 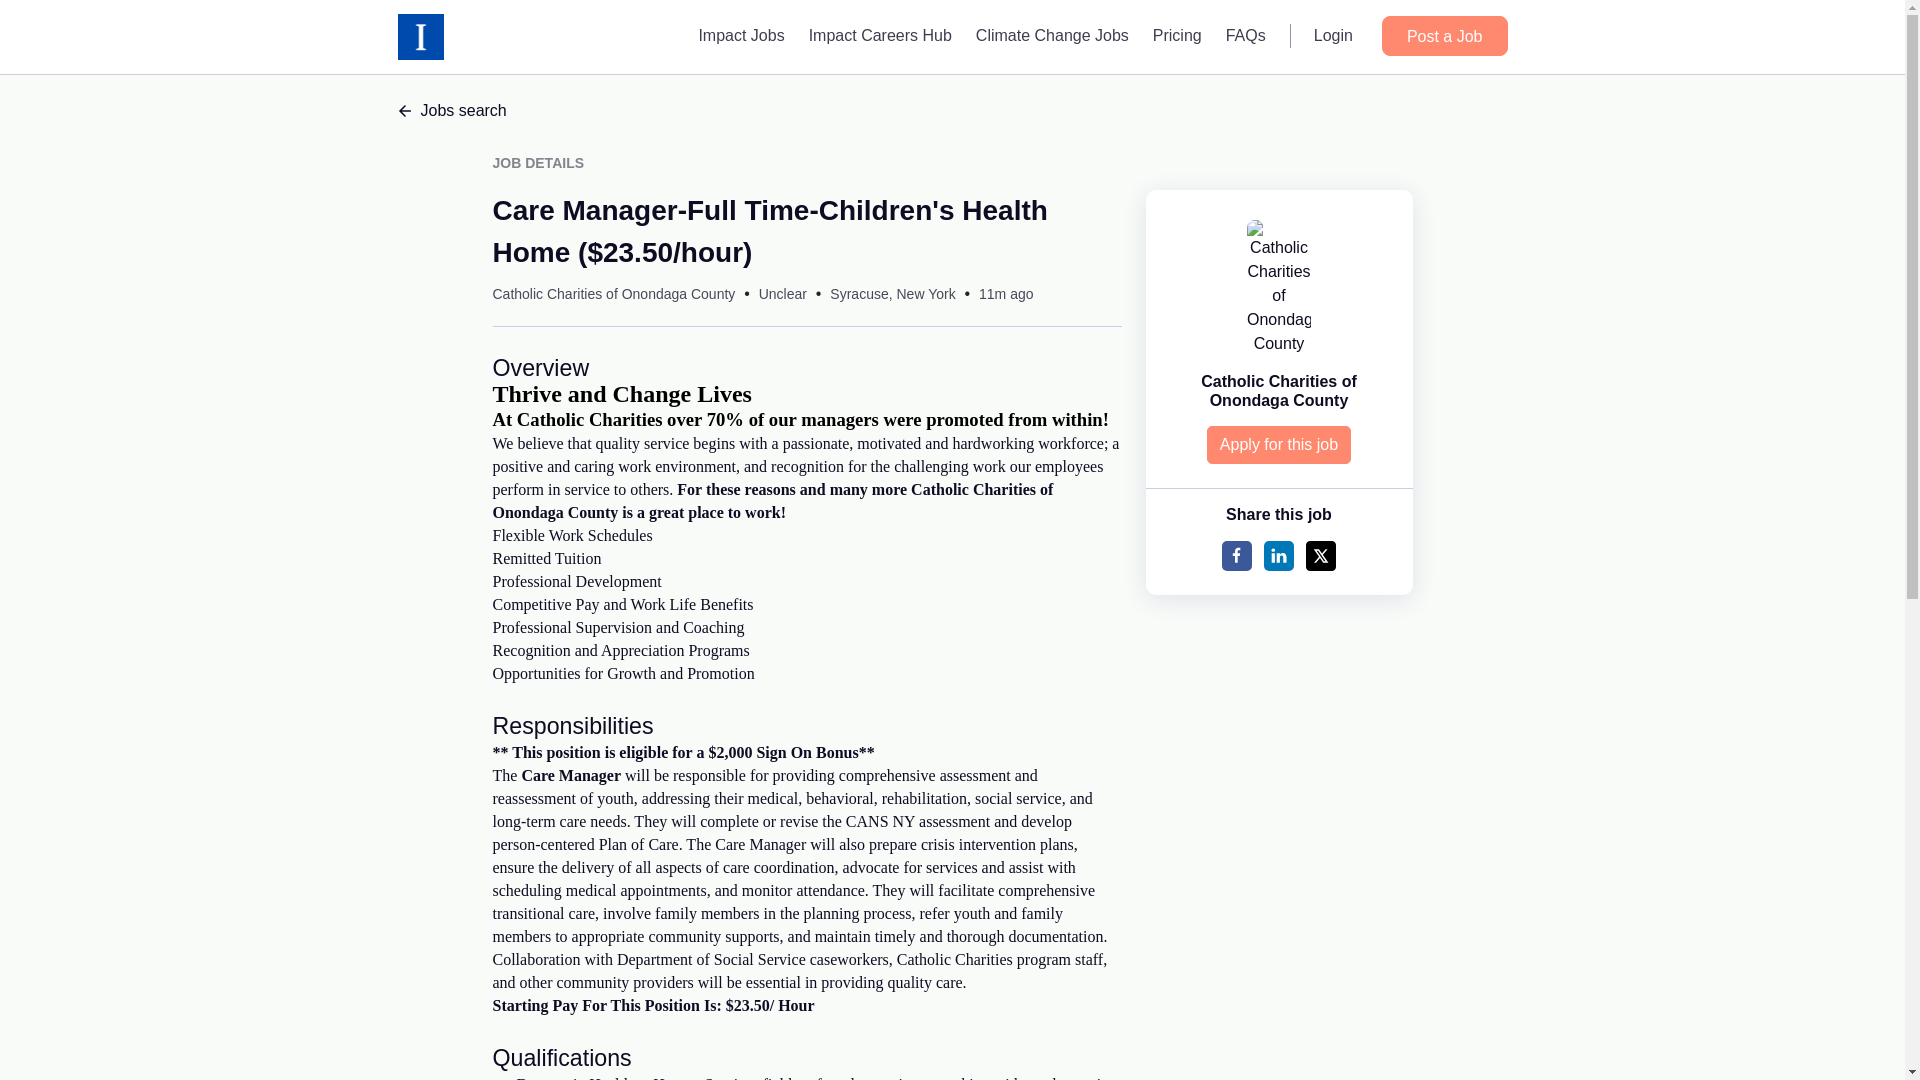 What do you see at coordinates (892, 294) in the screenshot?
I see `Syracuse, New York` at bounding box center [892, 294].